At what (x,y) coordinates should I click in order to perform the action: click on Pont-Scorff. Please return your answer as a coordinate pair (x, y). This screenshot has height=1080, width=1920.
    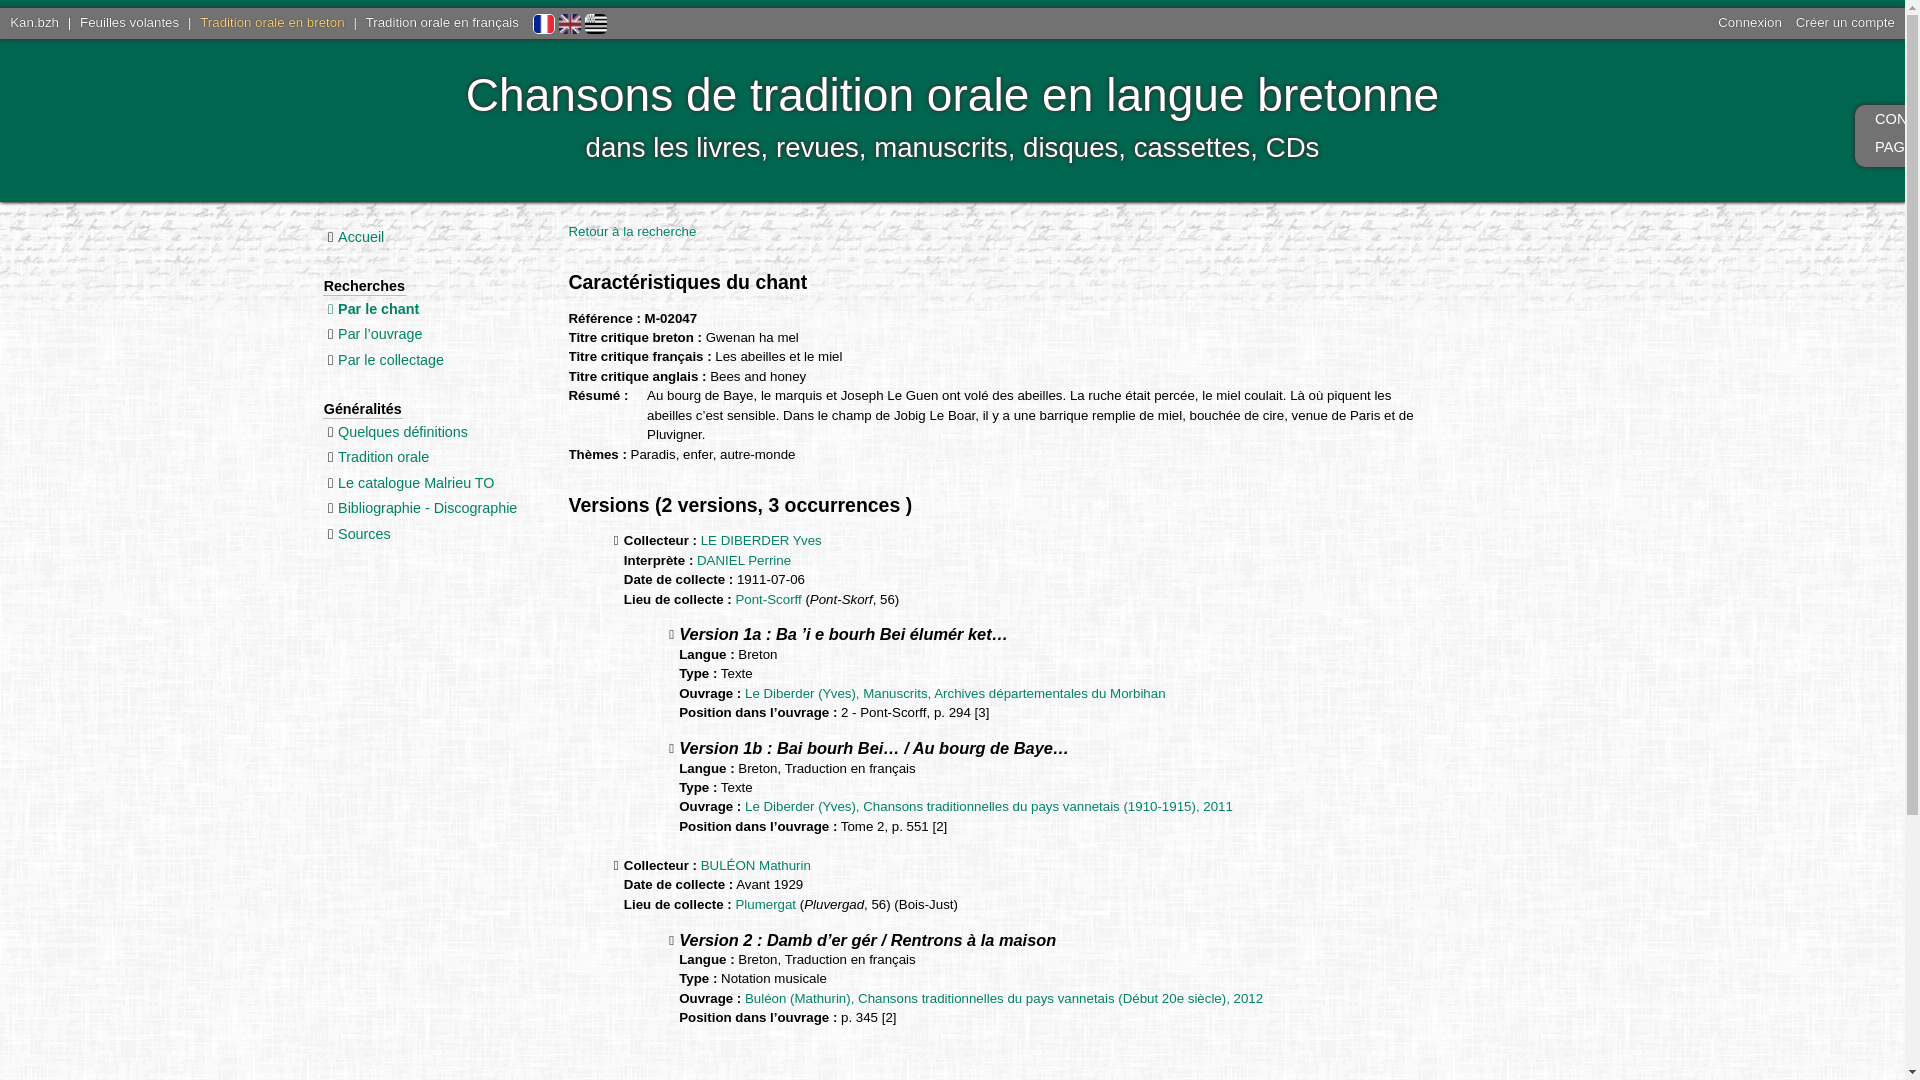
    Looking at the image, I should click on (768, 600).